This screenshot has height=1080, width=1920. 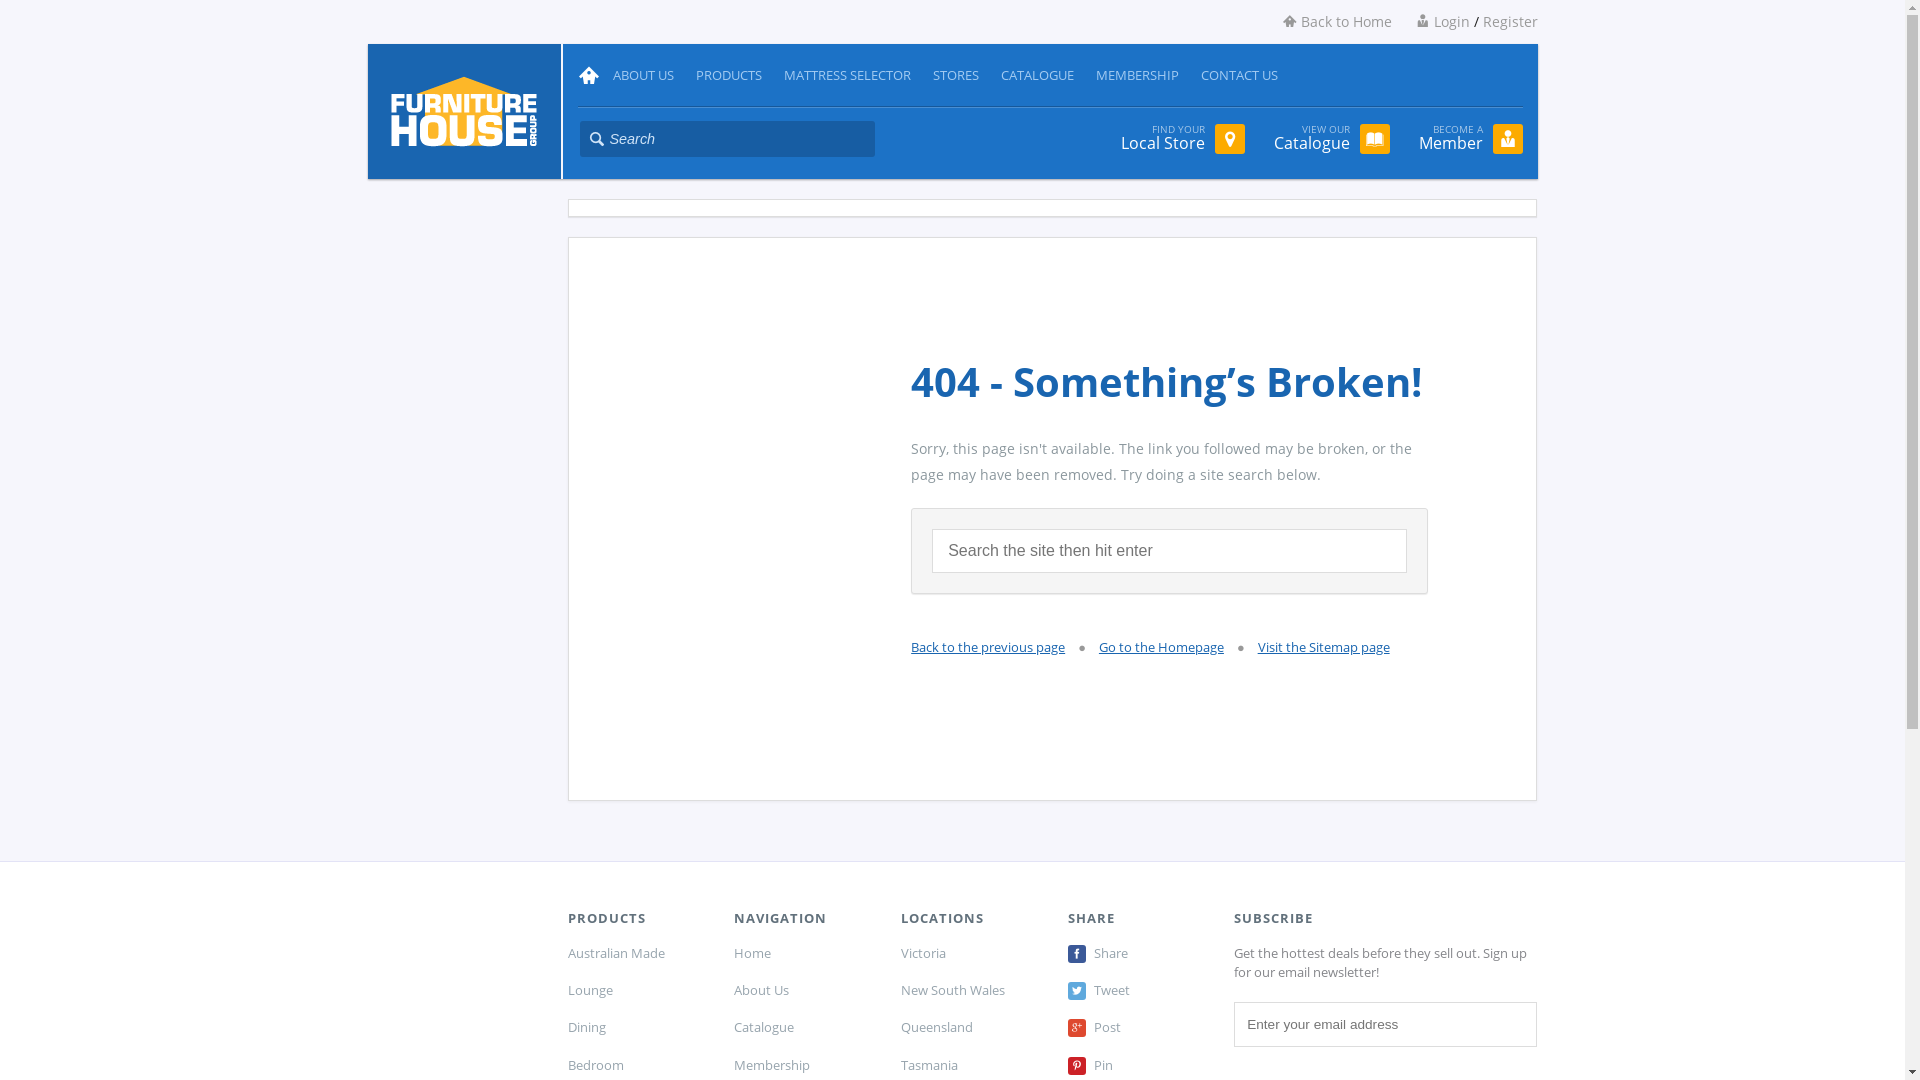 What do you see at coordinates (1240, 76) in the screenshot?
I see `CONTACT US` at bounding box center [1240, 76].